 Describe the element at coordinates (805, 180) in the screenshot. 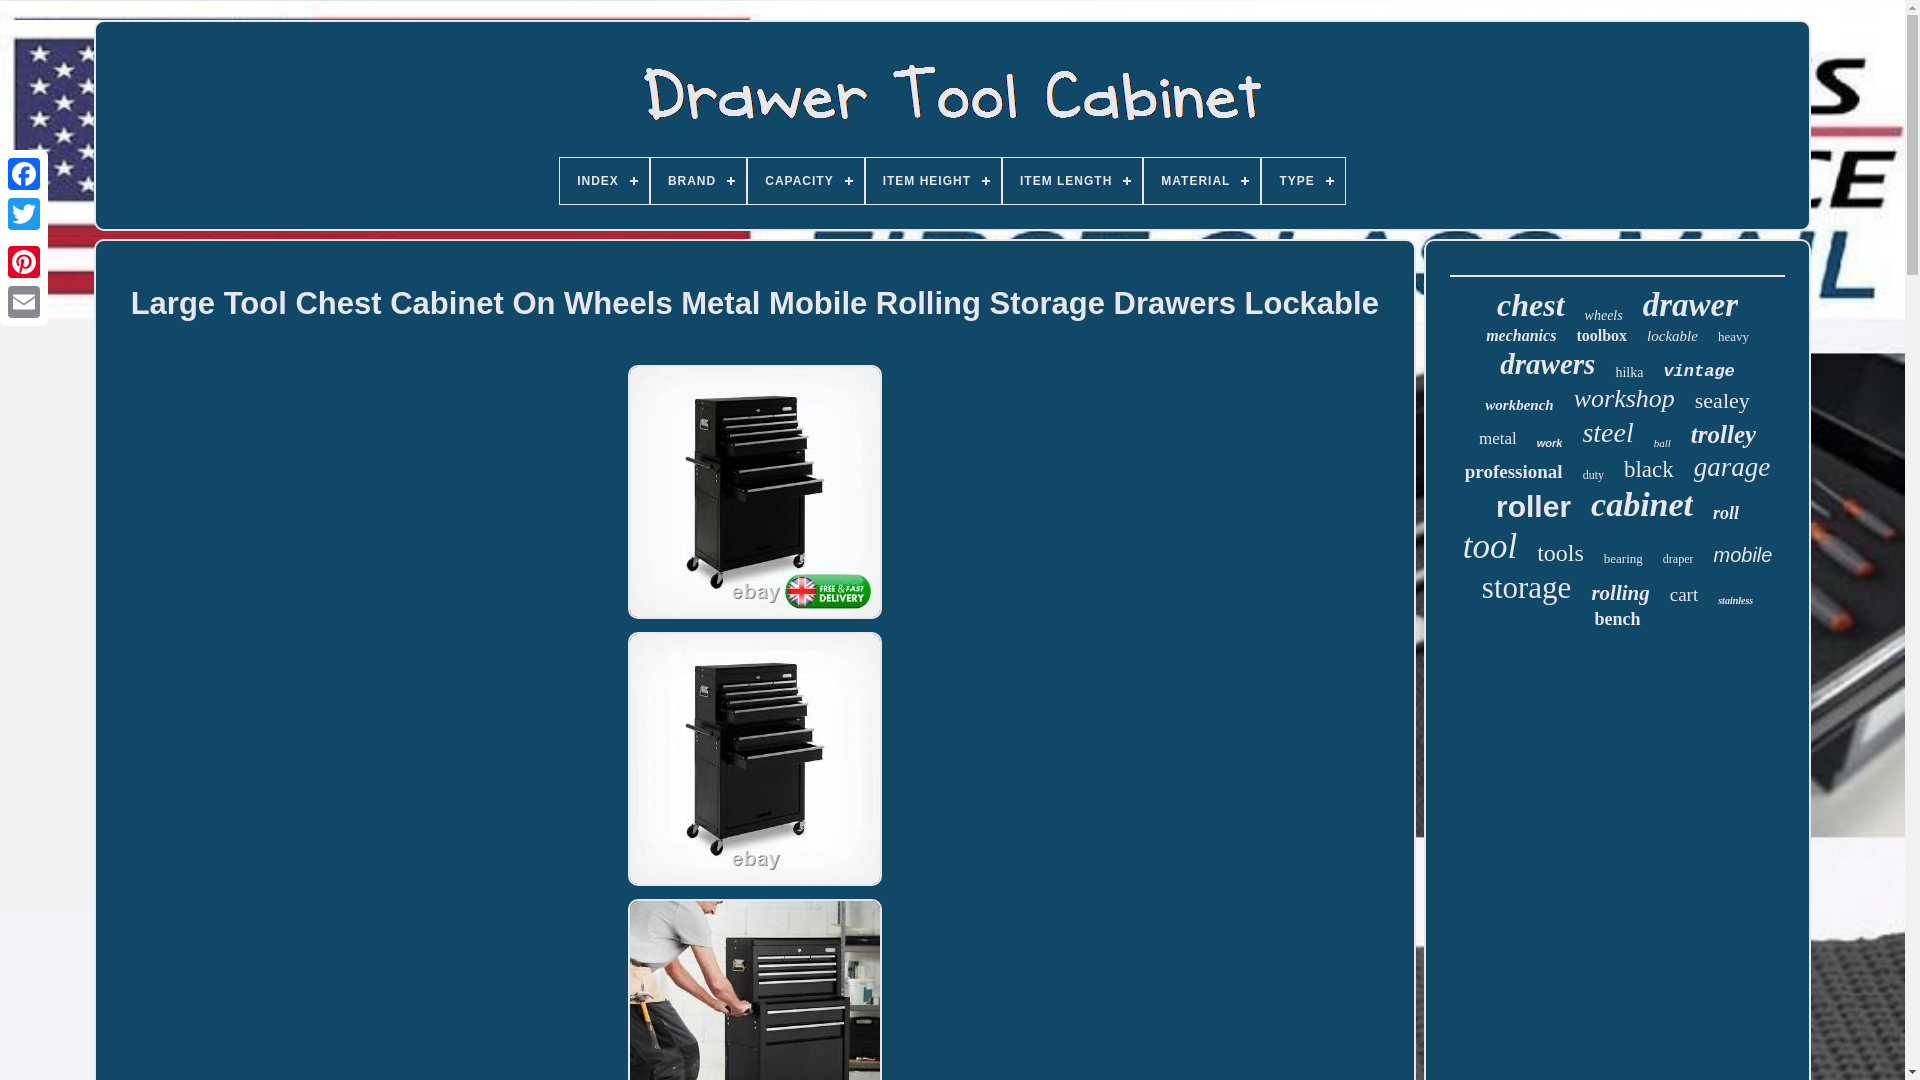

I see `CAPACITY` at that location.